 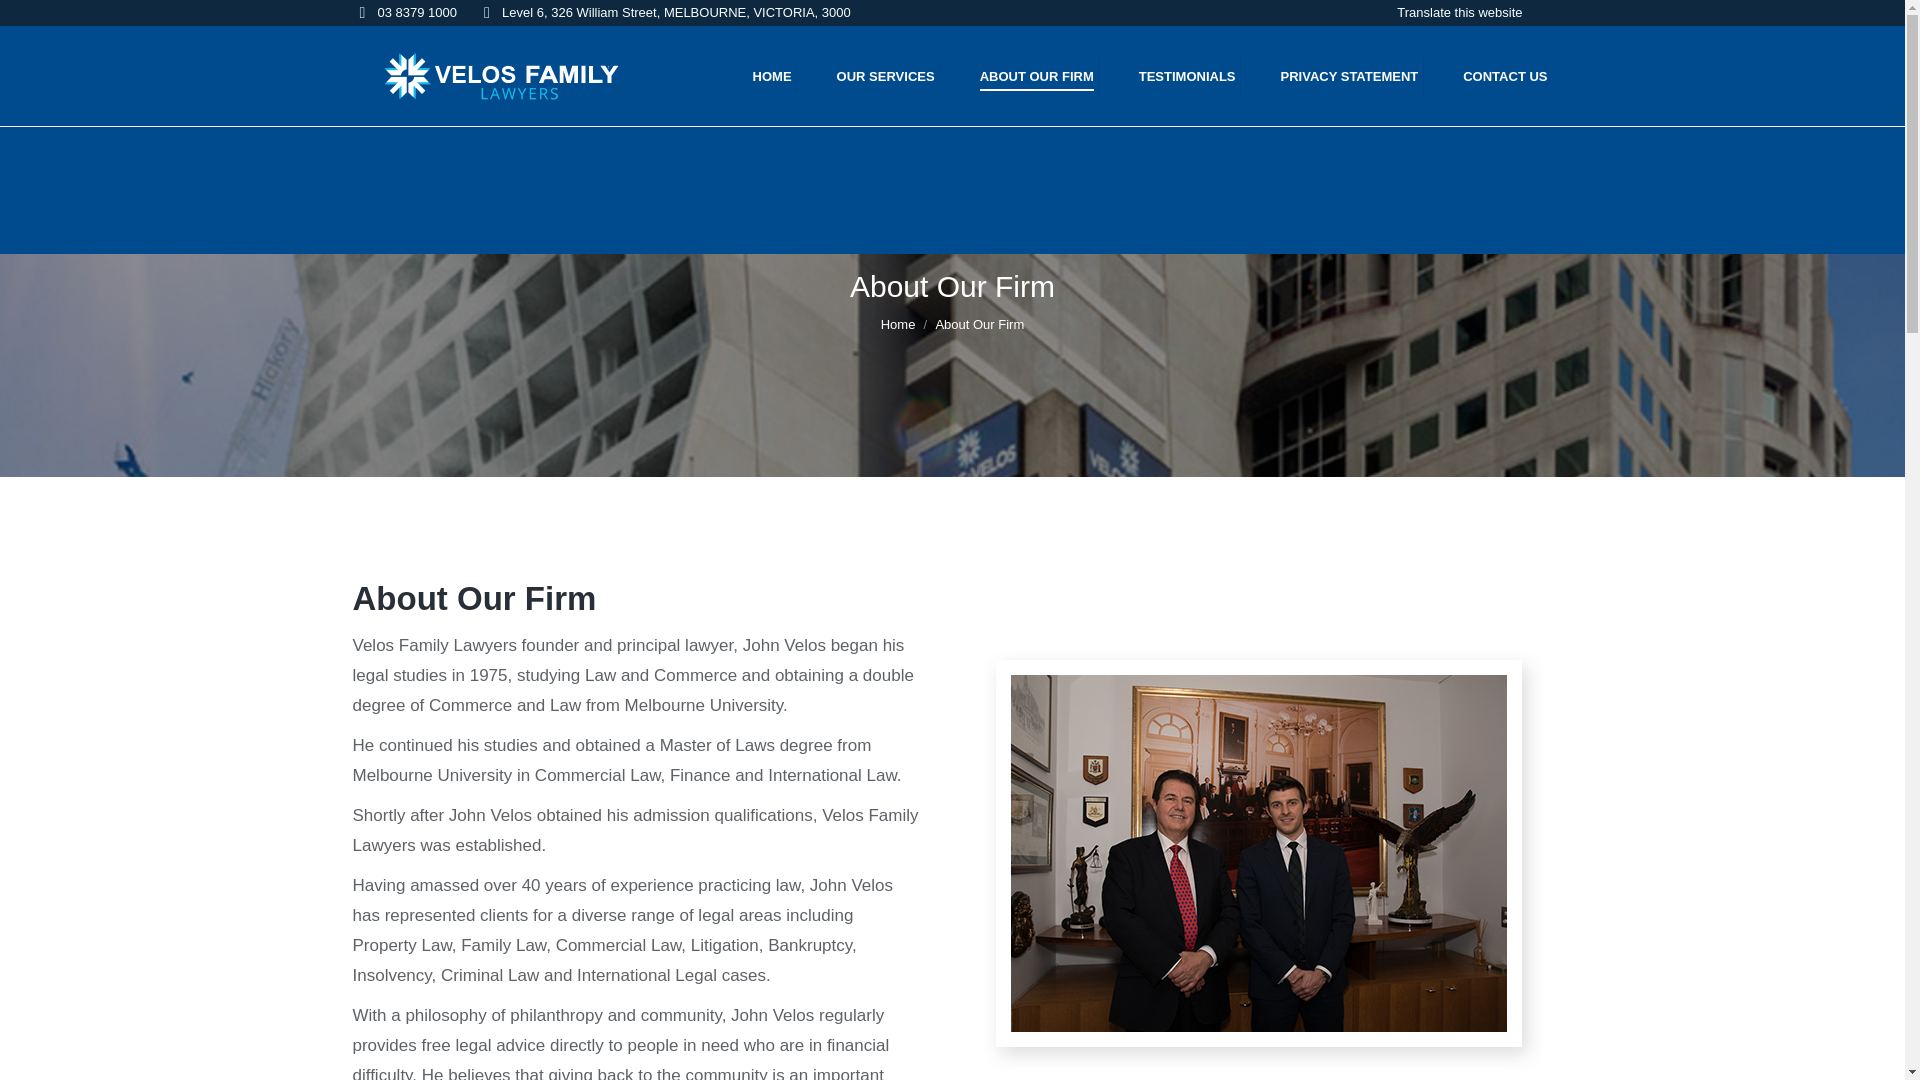 What do you see at coordinates (1170, 76) in the screenshot?
I see `TESTIMONIALS` at bounding box center [1170, 76].